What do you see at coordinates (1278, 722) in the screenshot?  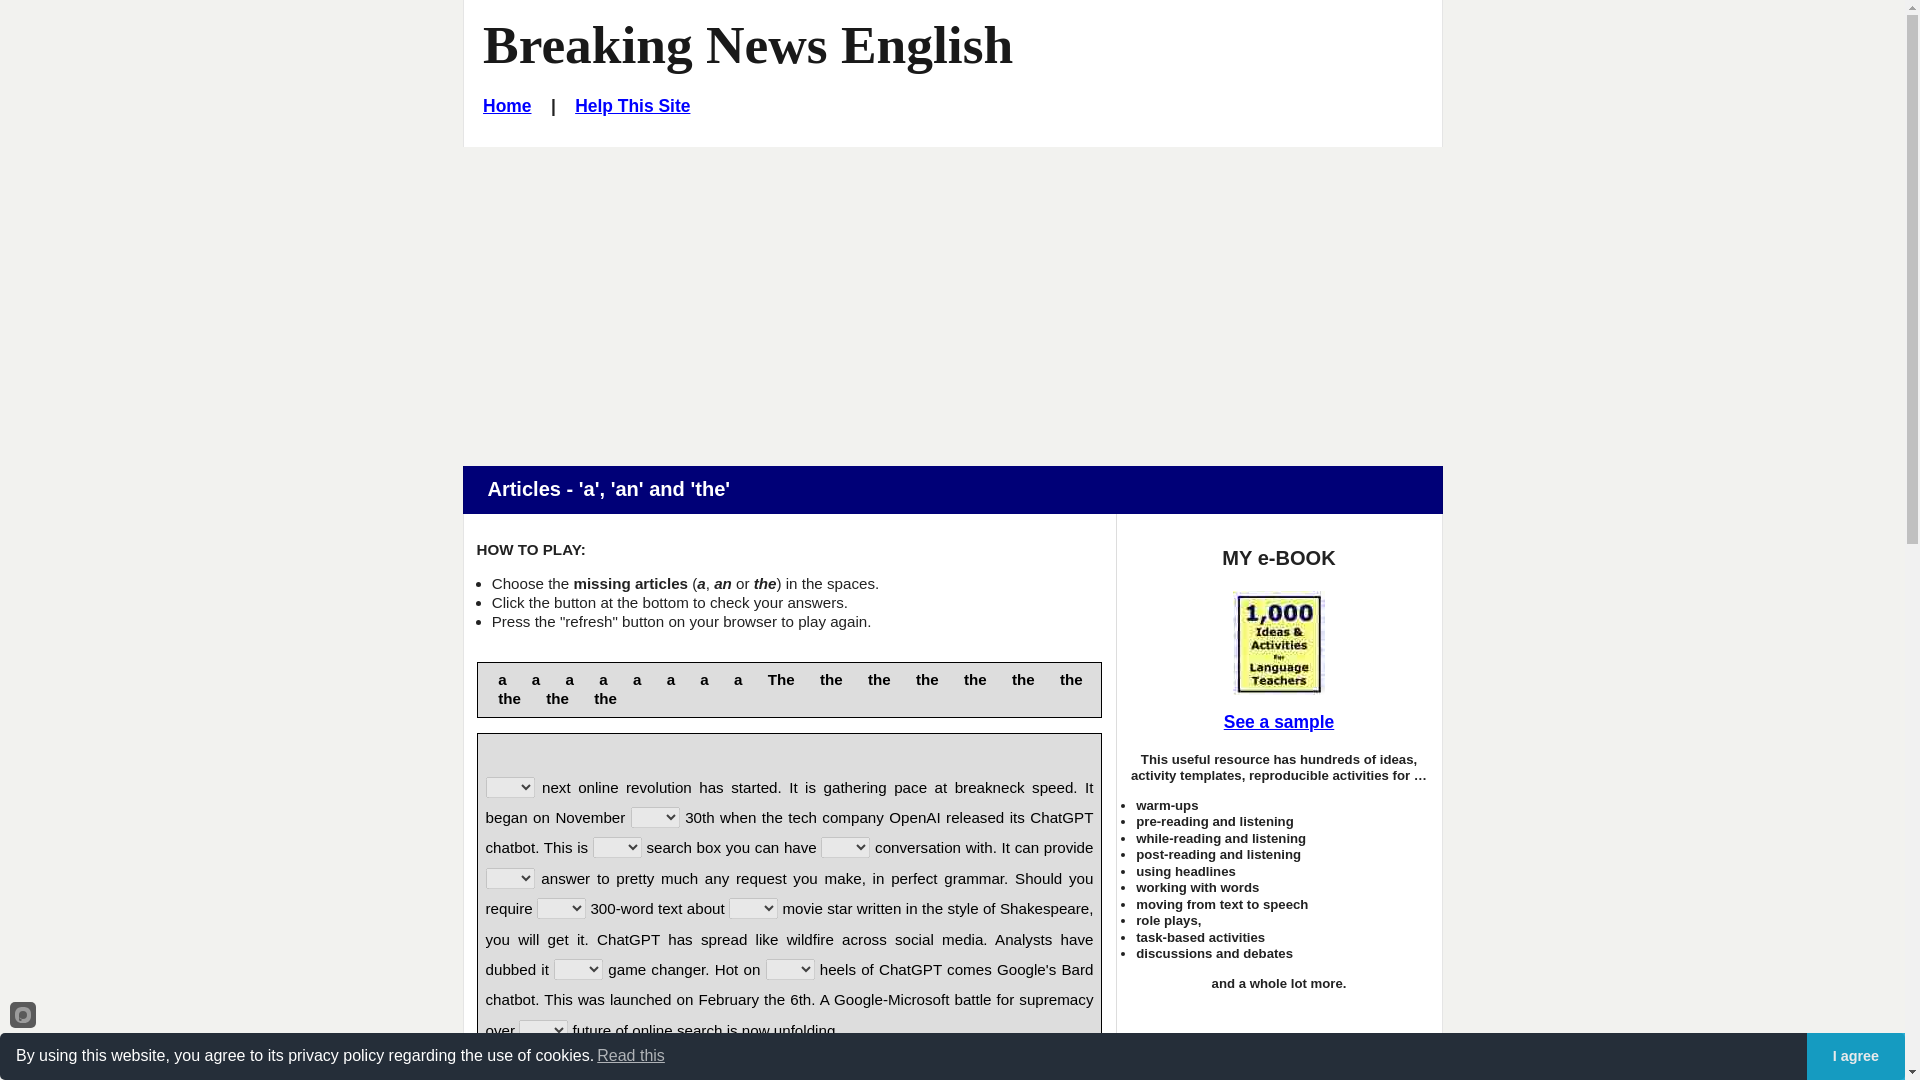 I see `See a sample` at bounding box center [1278, 722].